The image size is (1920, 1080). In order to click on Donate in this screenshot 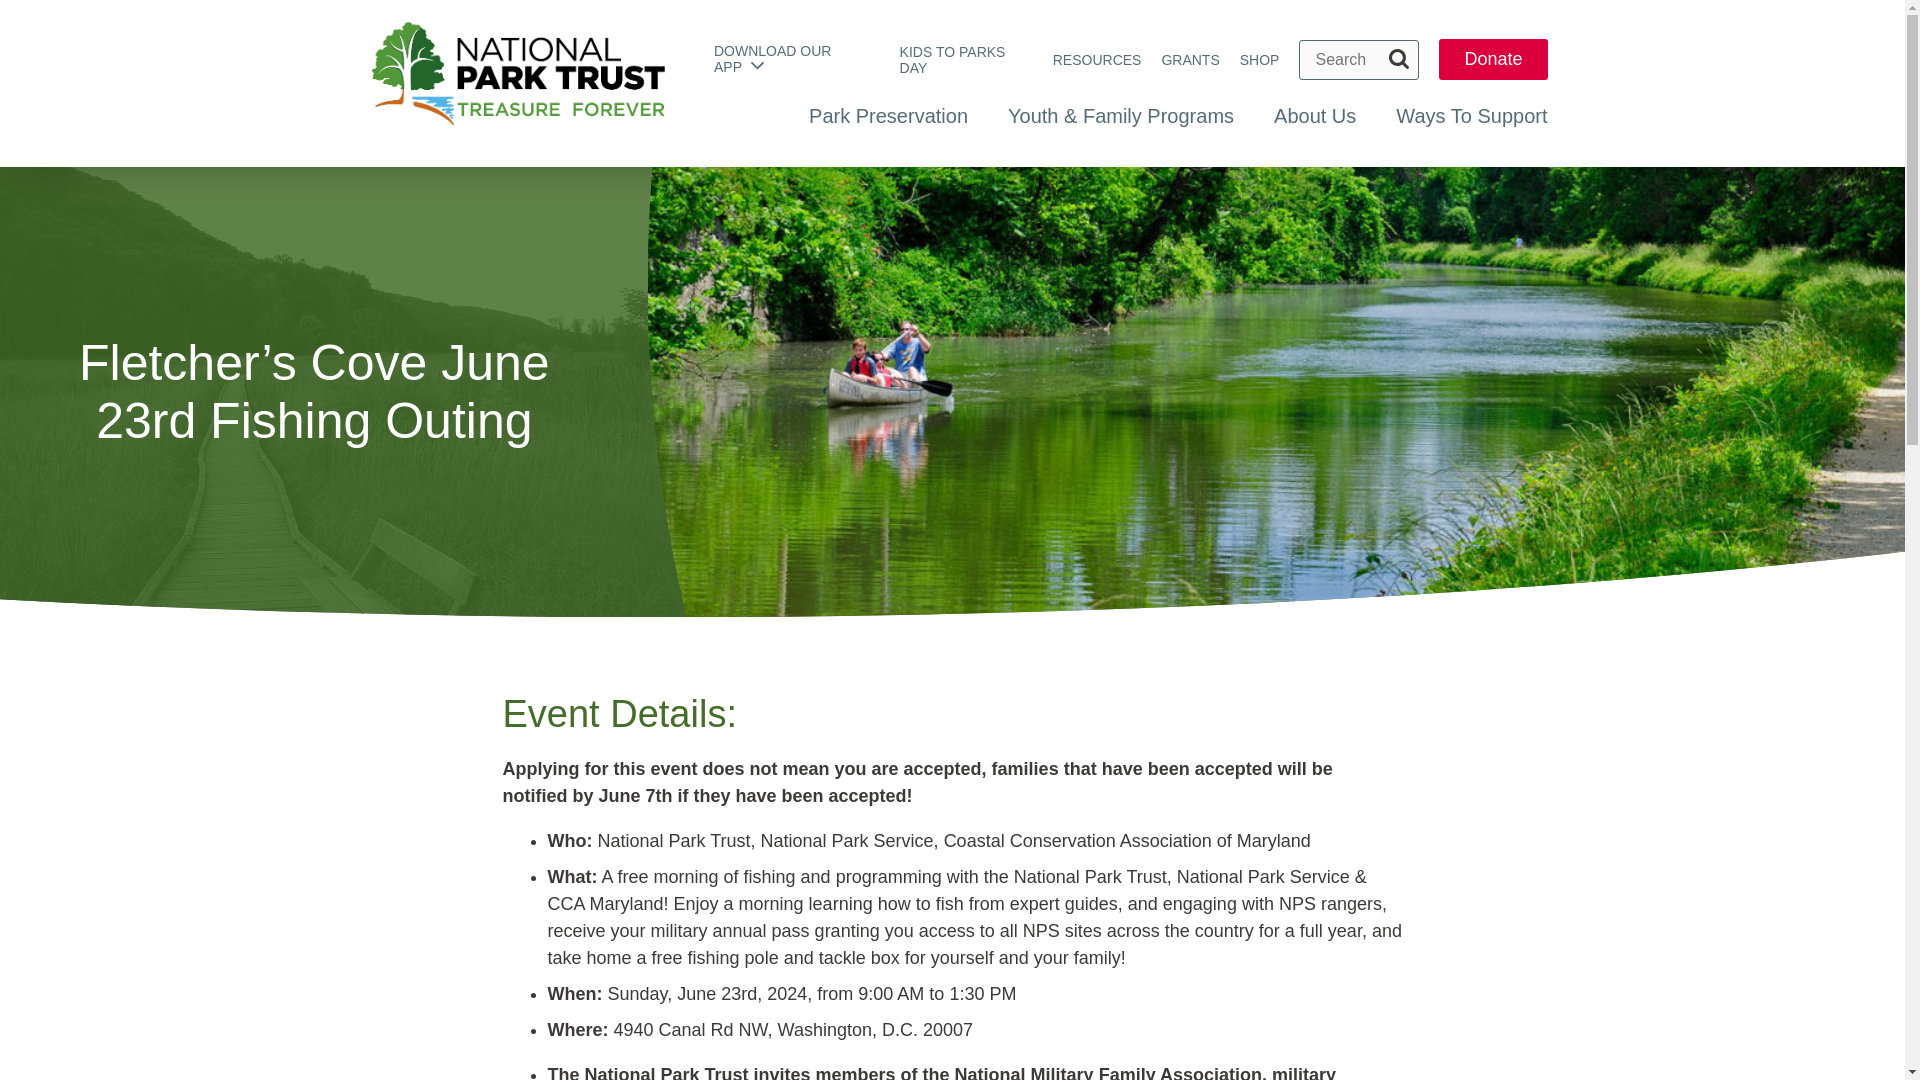, I will do `click(1492, 60)`.